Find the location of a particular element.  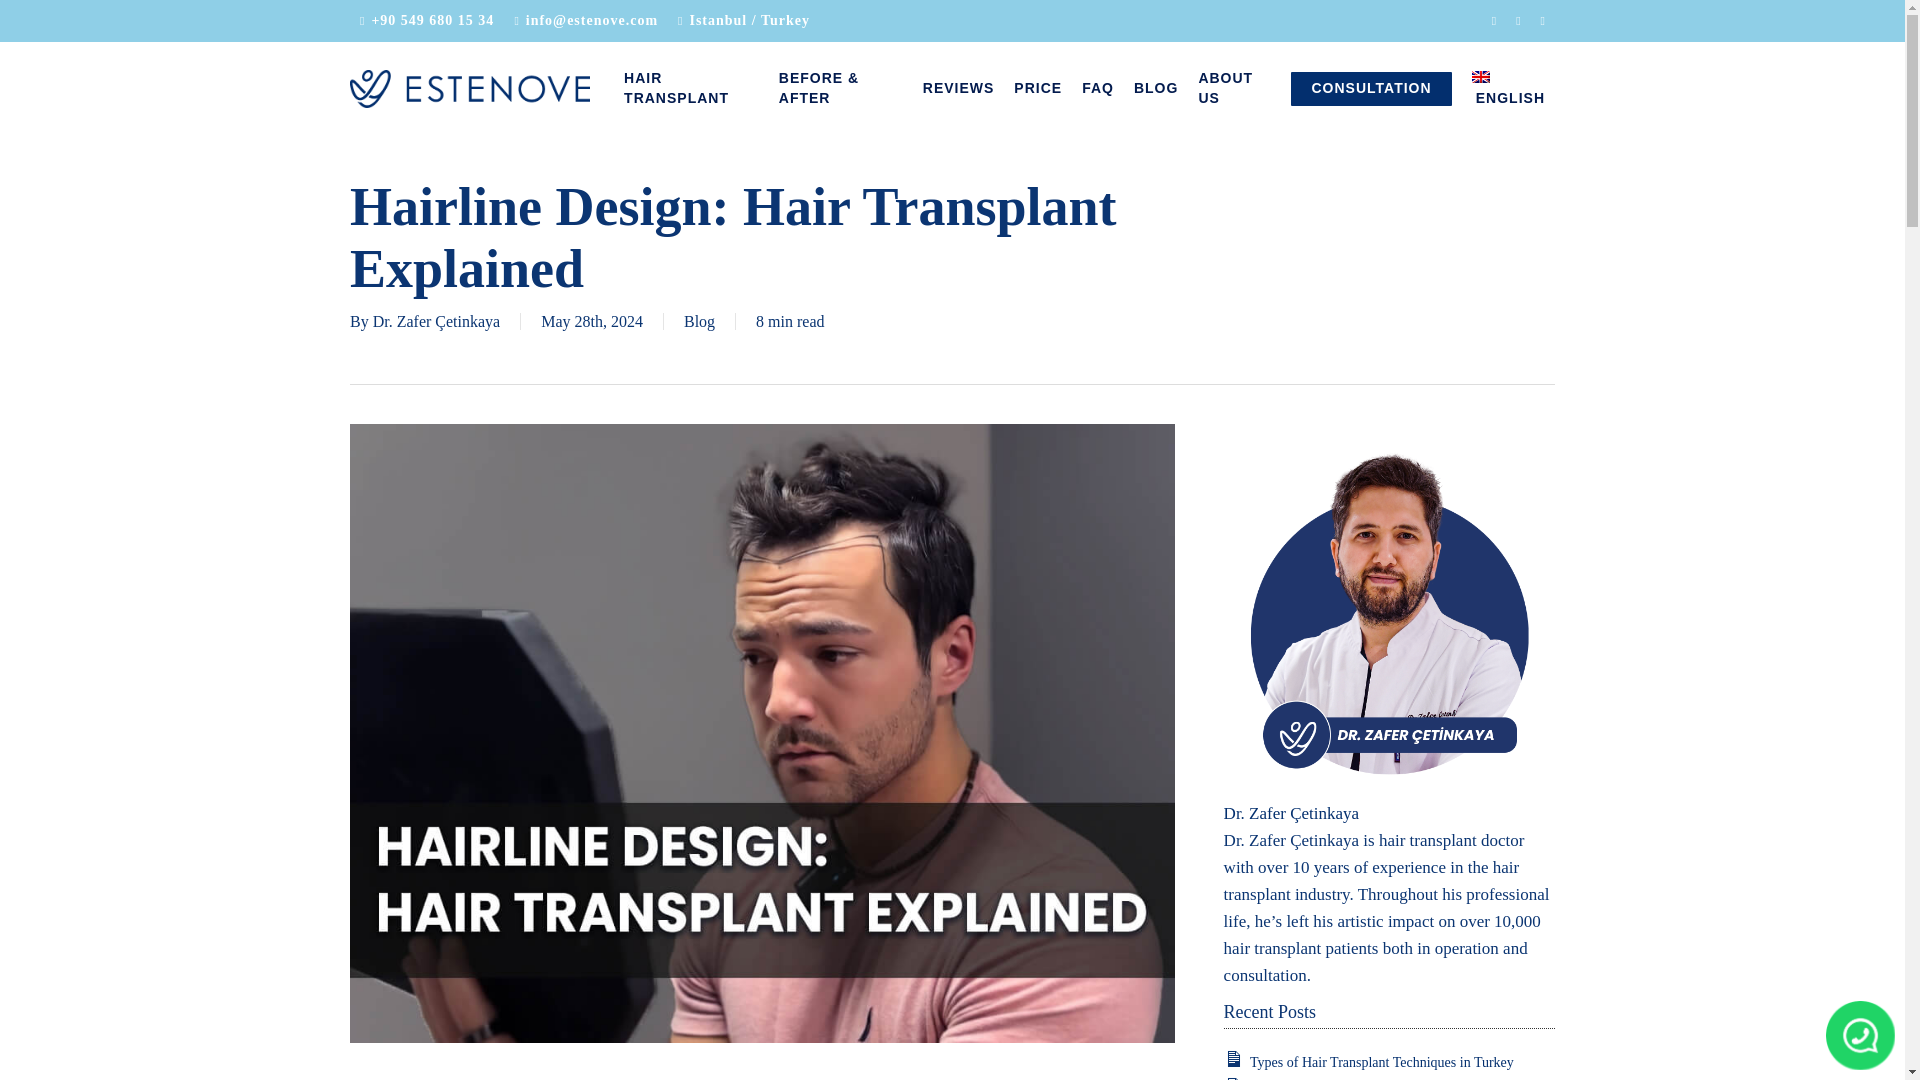

CONSULTATION is located at coordinates (1370, 88).